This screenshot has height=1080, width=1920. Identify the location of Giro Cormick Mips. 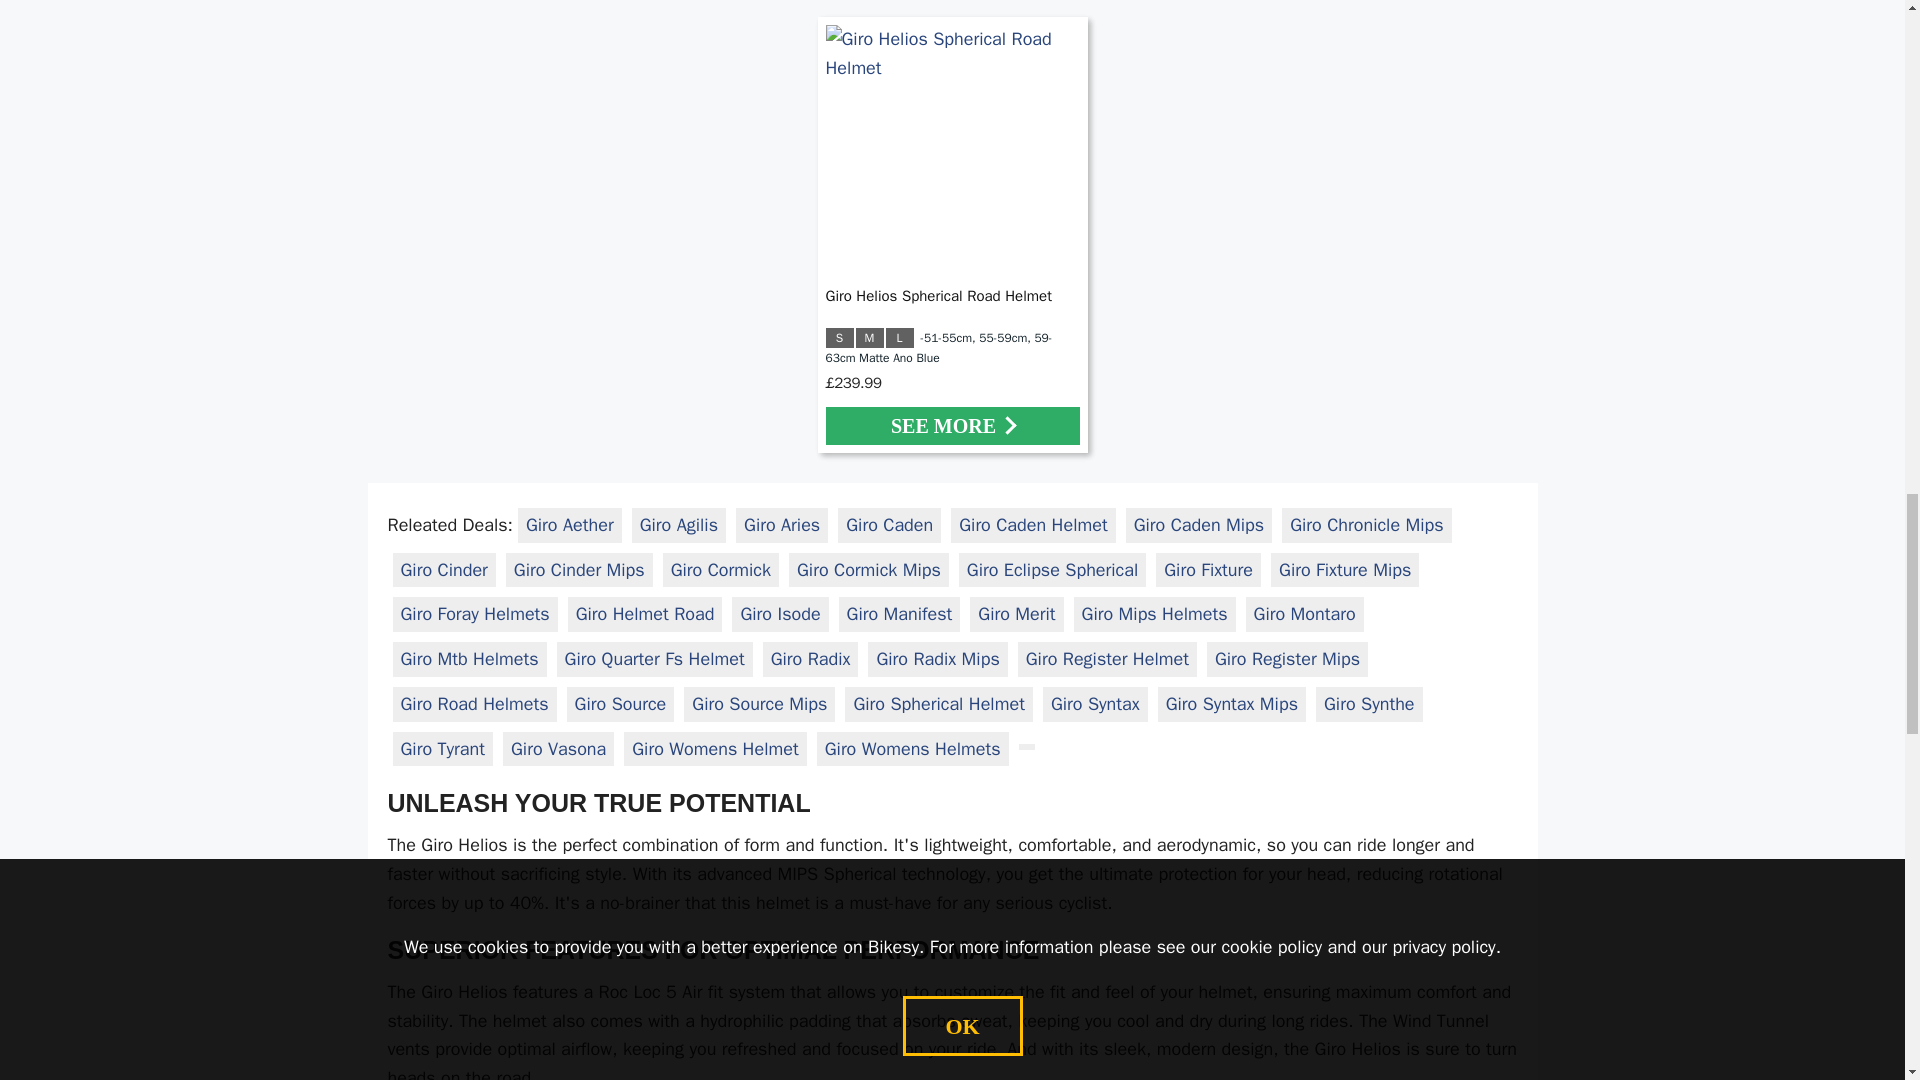
(868, 568).